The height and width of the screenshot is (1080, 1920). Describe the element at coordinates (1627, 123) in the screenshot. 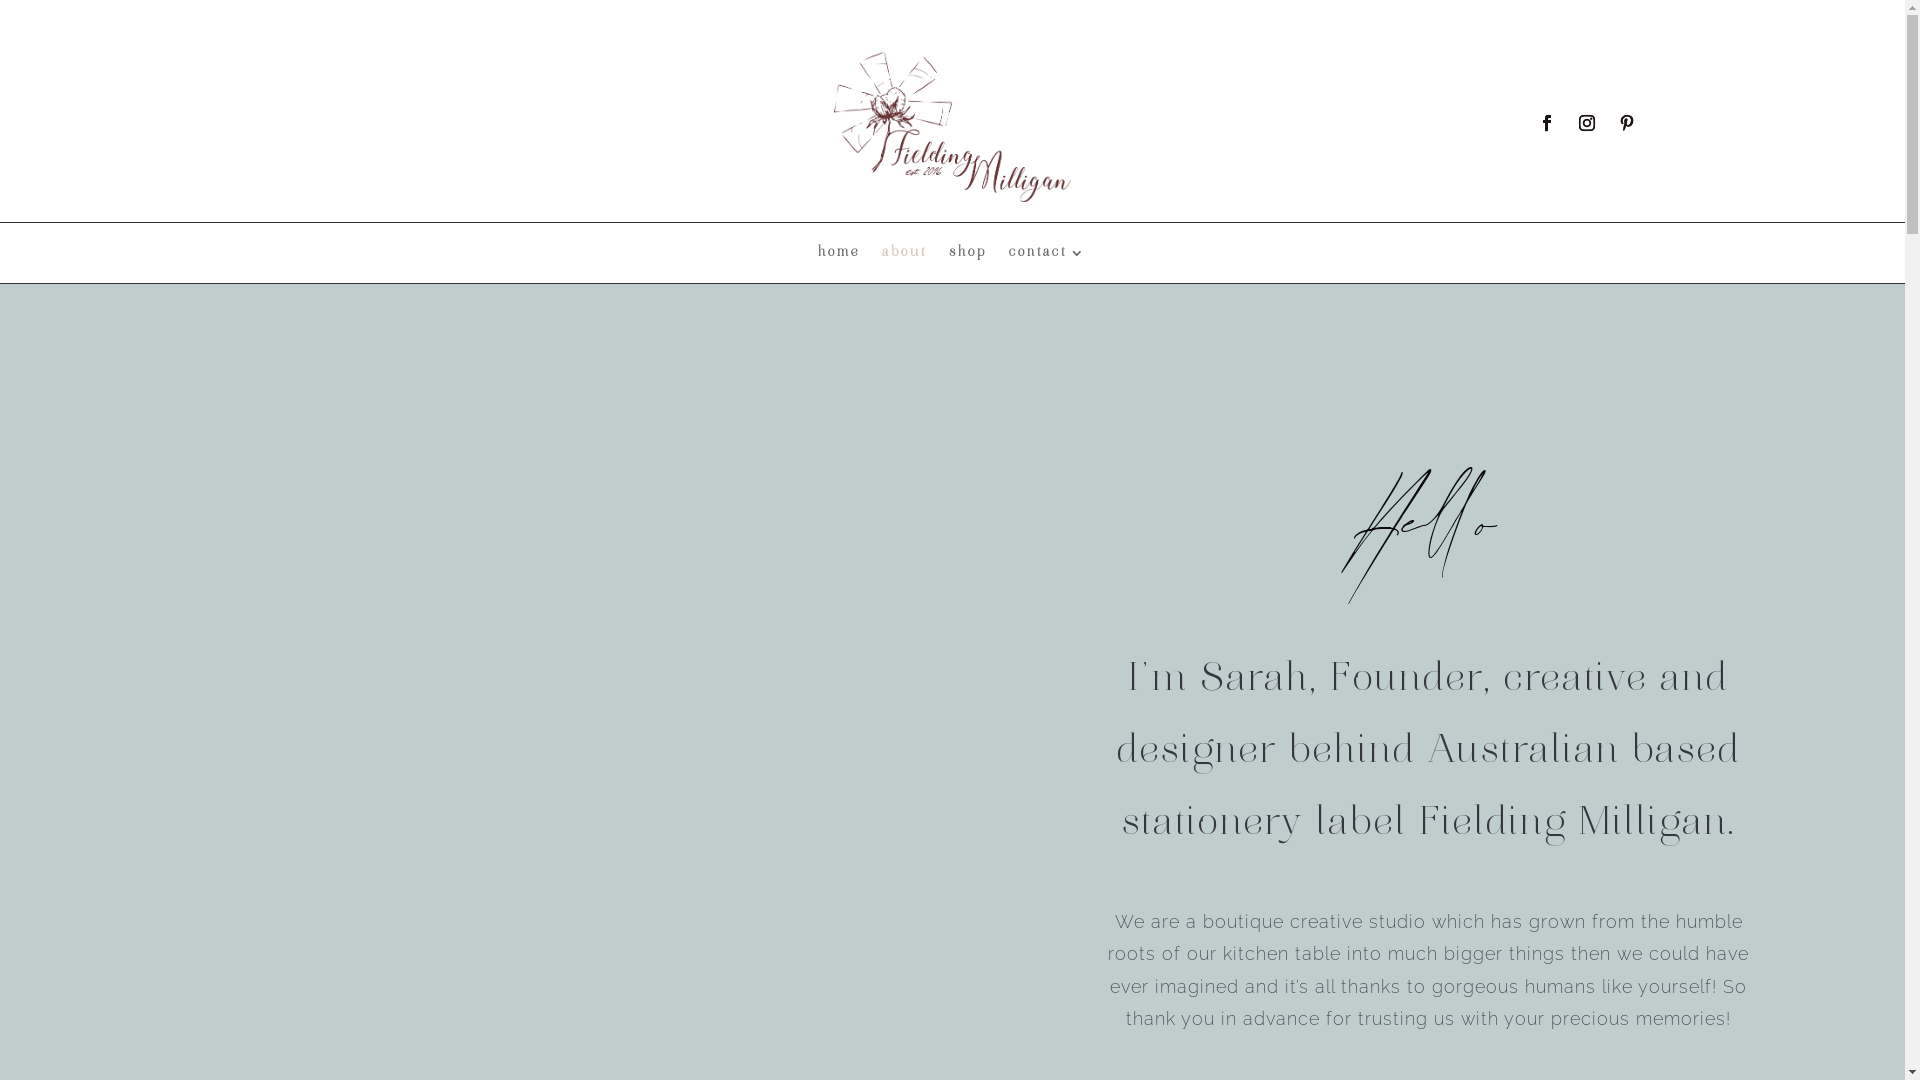

I see `Follow on Pinterest` at that location.